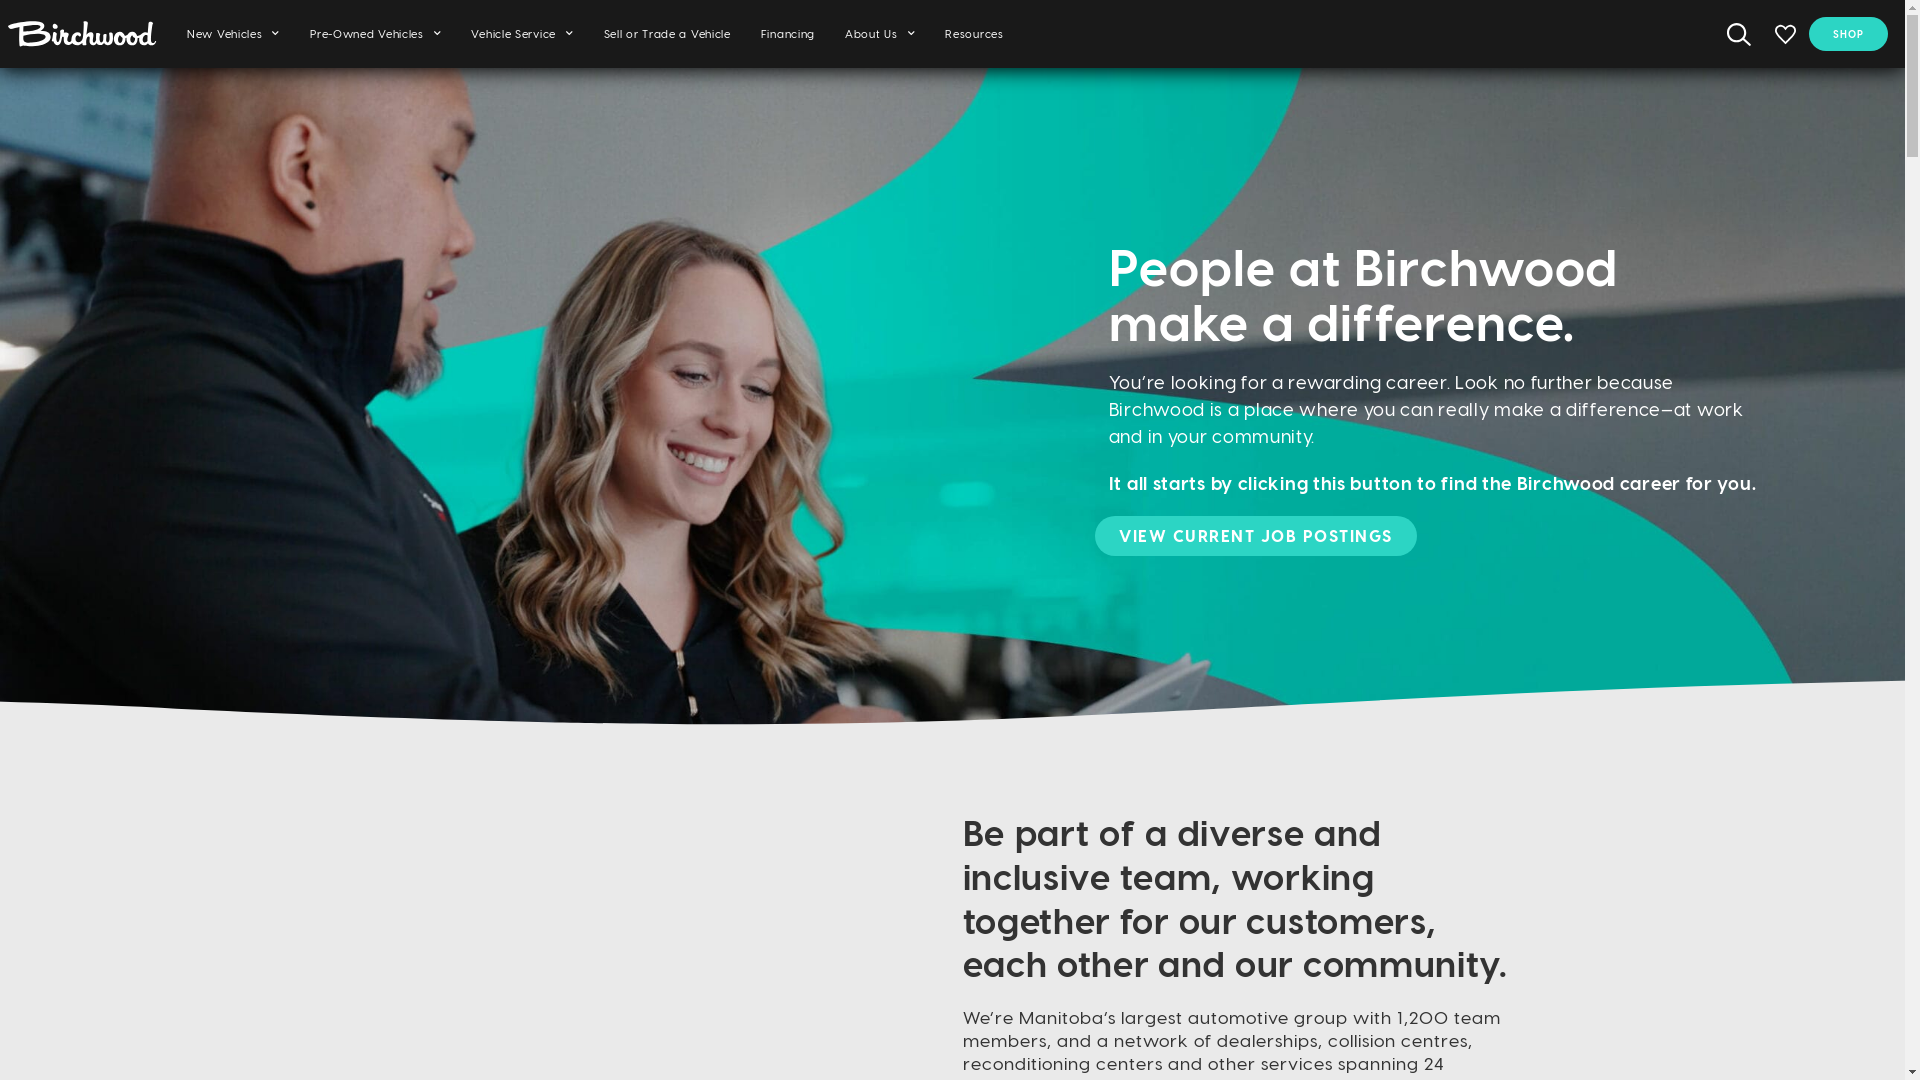 This screenshot has height=1080, width=1920. What do you see at coordinates (1256, 536) in the screenshot?
I see `VIEW CURRENT JOB POSTINGS` at bounding box center [1256, 536].